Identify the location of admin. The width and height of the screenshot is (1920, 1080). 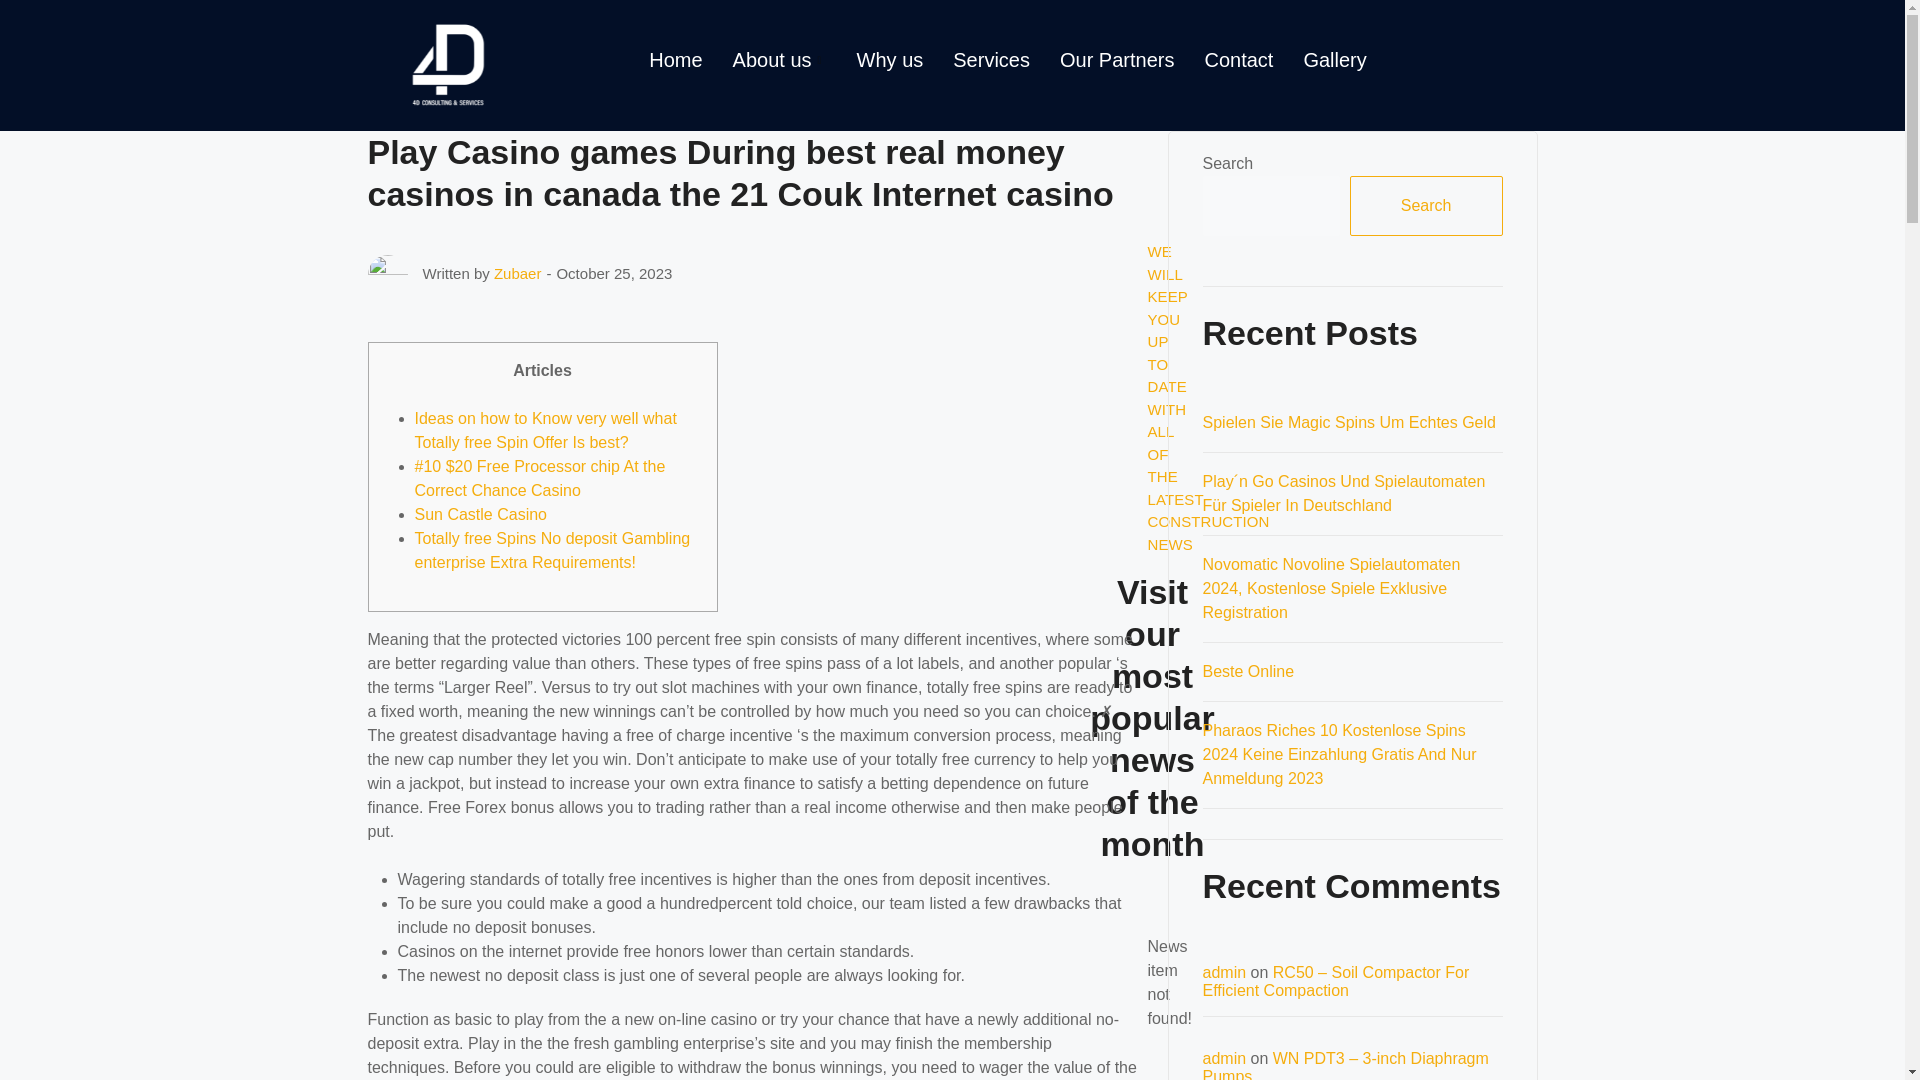
(1224, 1058).